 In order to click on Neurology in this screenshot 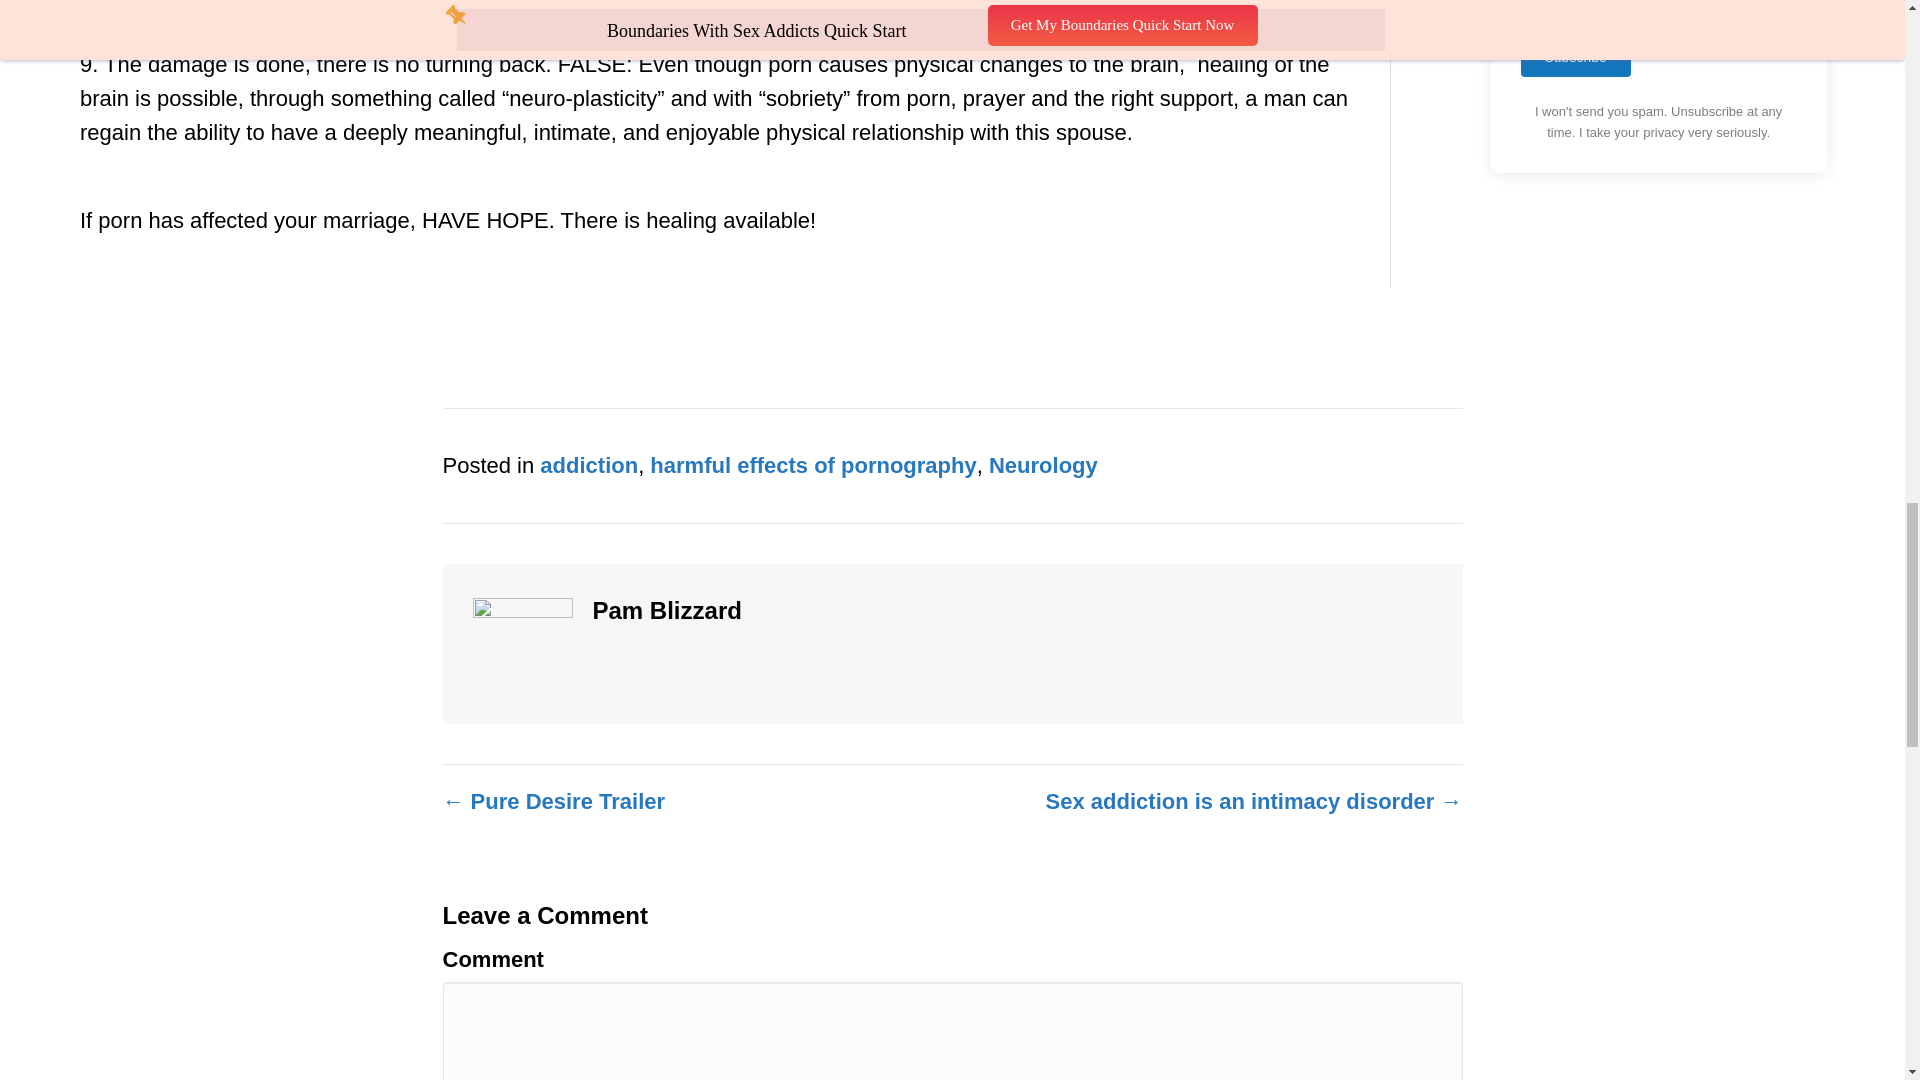, I will do `click(1043, 465)`.